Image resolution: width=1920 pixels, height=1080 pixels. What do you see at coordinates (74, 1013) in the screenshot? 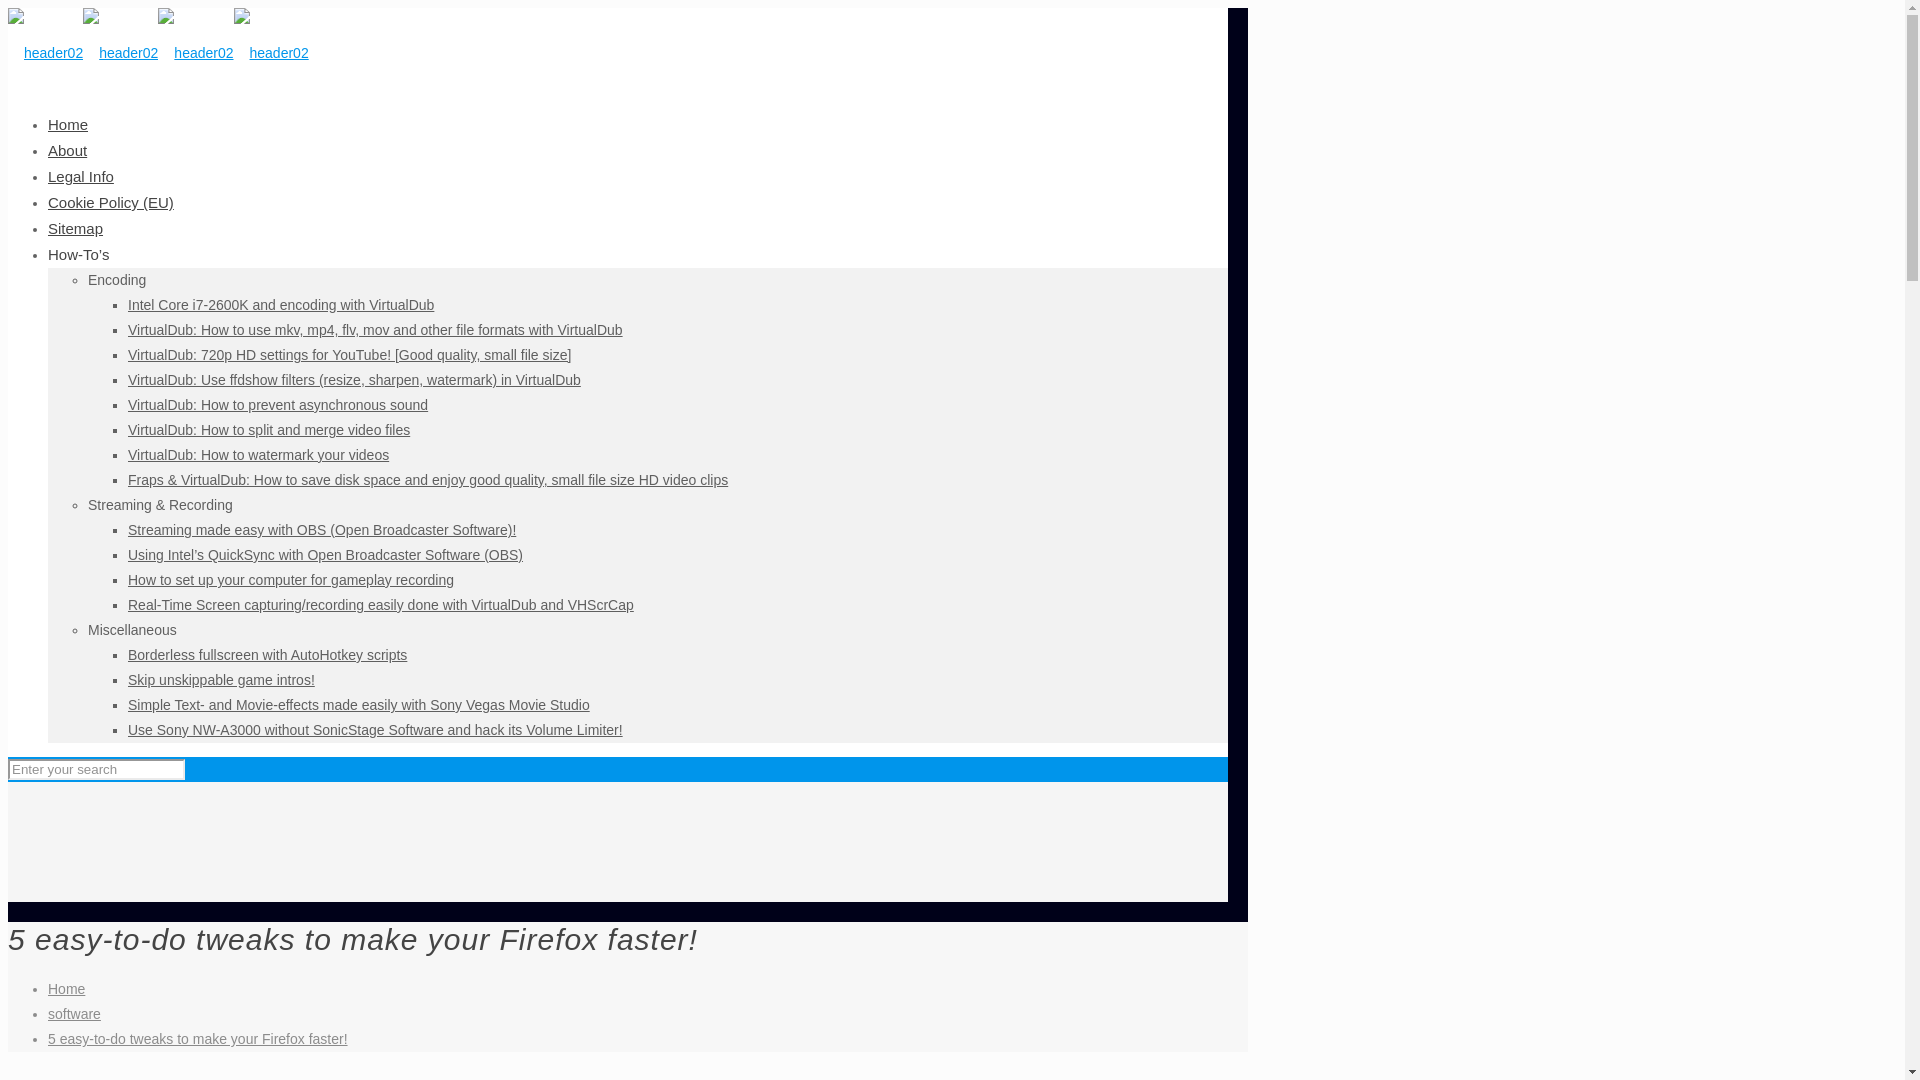
I see `software` at bounding box center [74, 1013].